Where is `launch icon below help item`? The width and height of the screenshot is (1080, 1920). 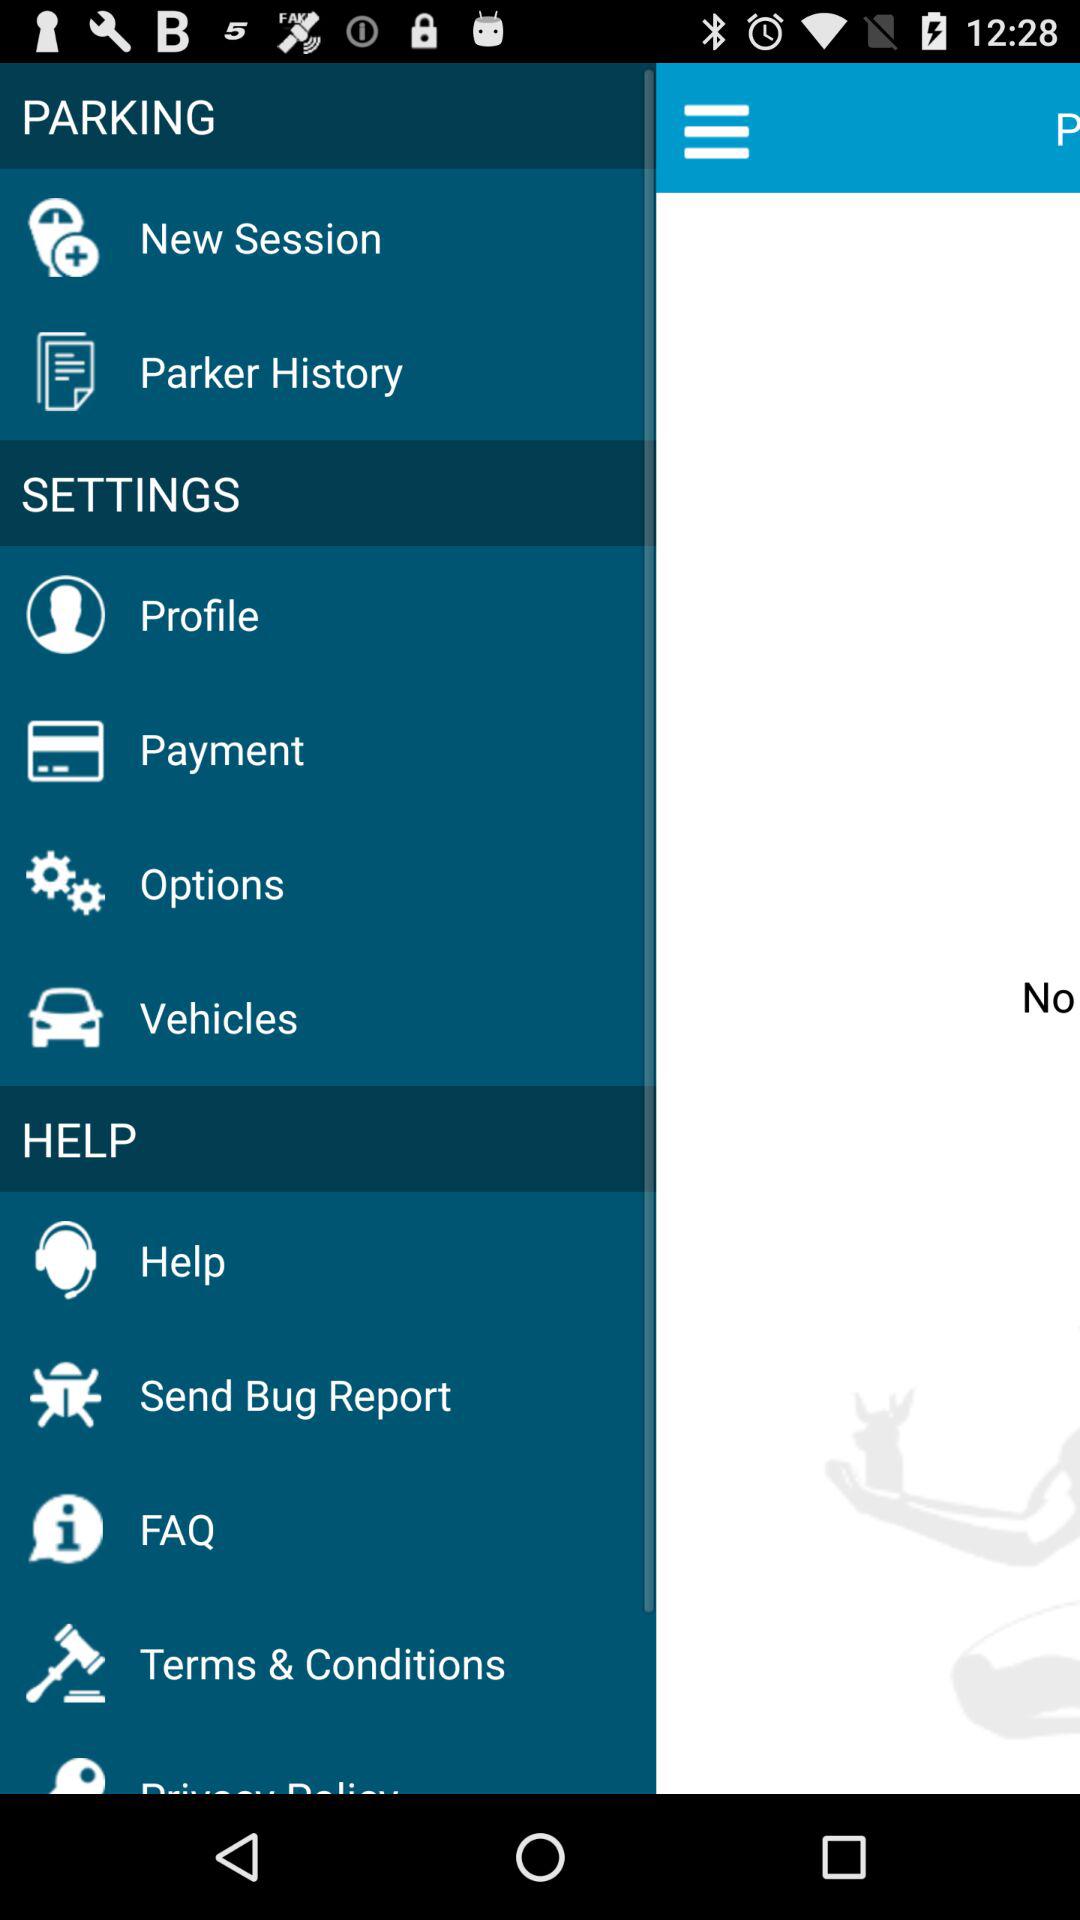
launch icon below help item is located at coordinates (295, 1394).